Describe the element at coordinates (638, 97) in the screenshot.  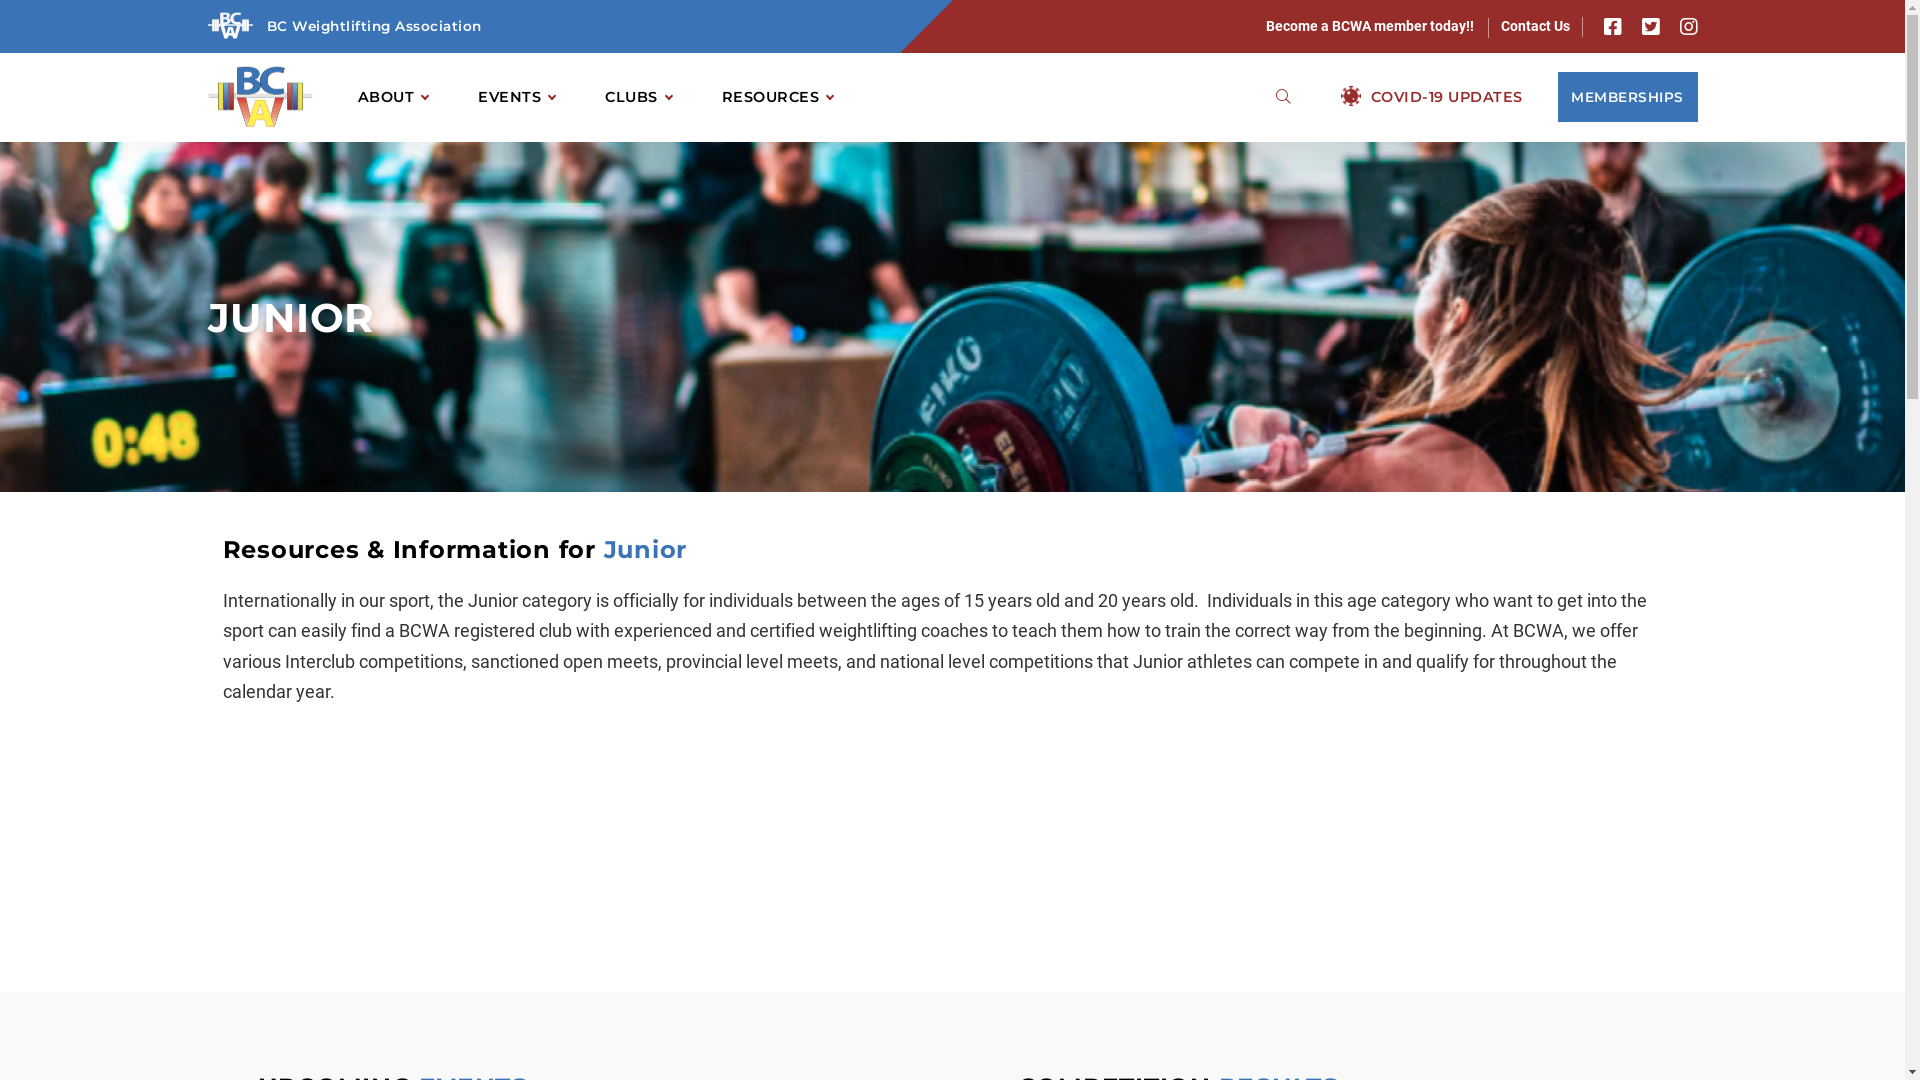
I see `CLUBS` at that location.